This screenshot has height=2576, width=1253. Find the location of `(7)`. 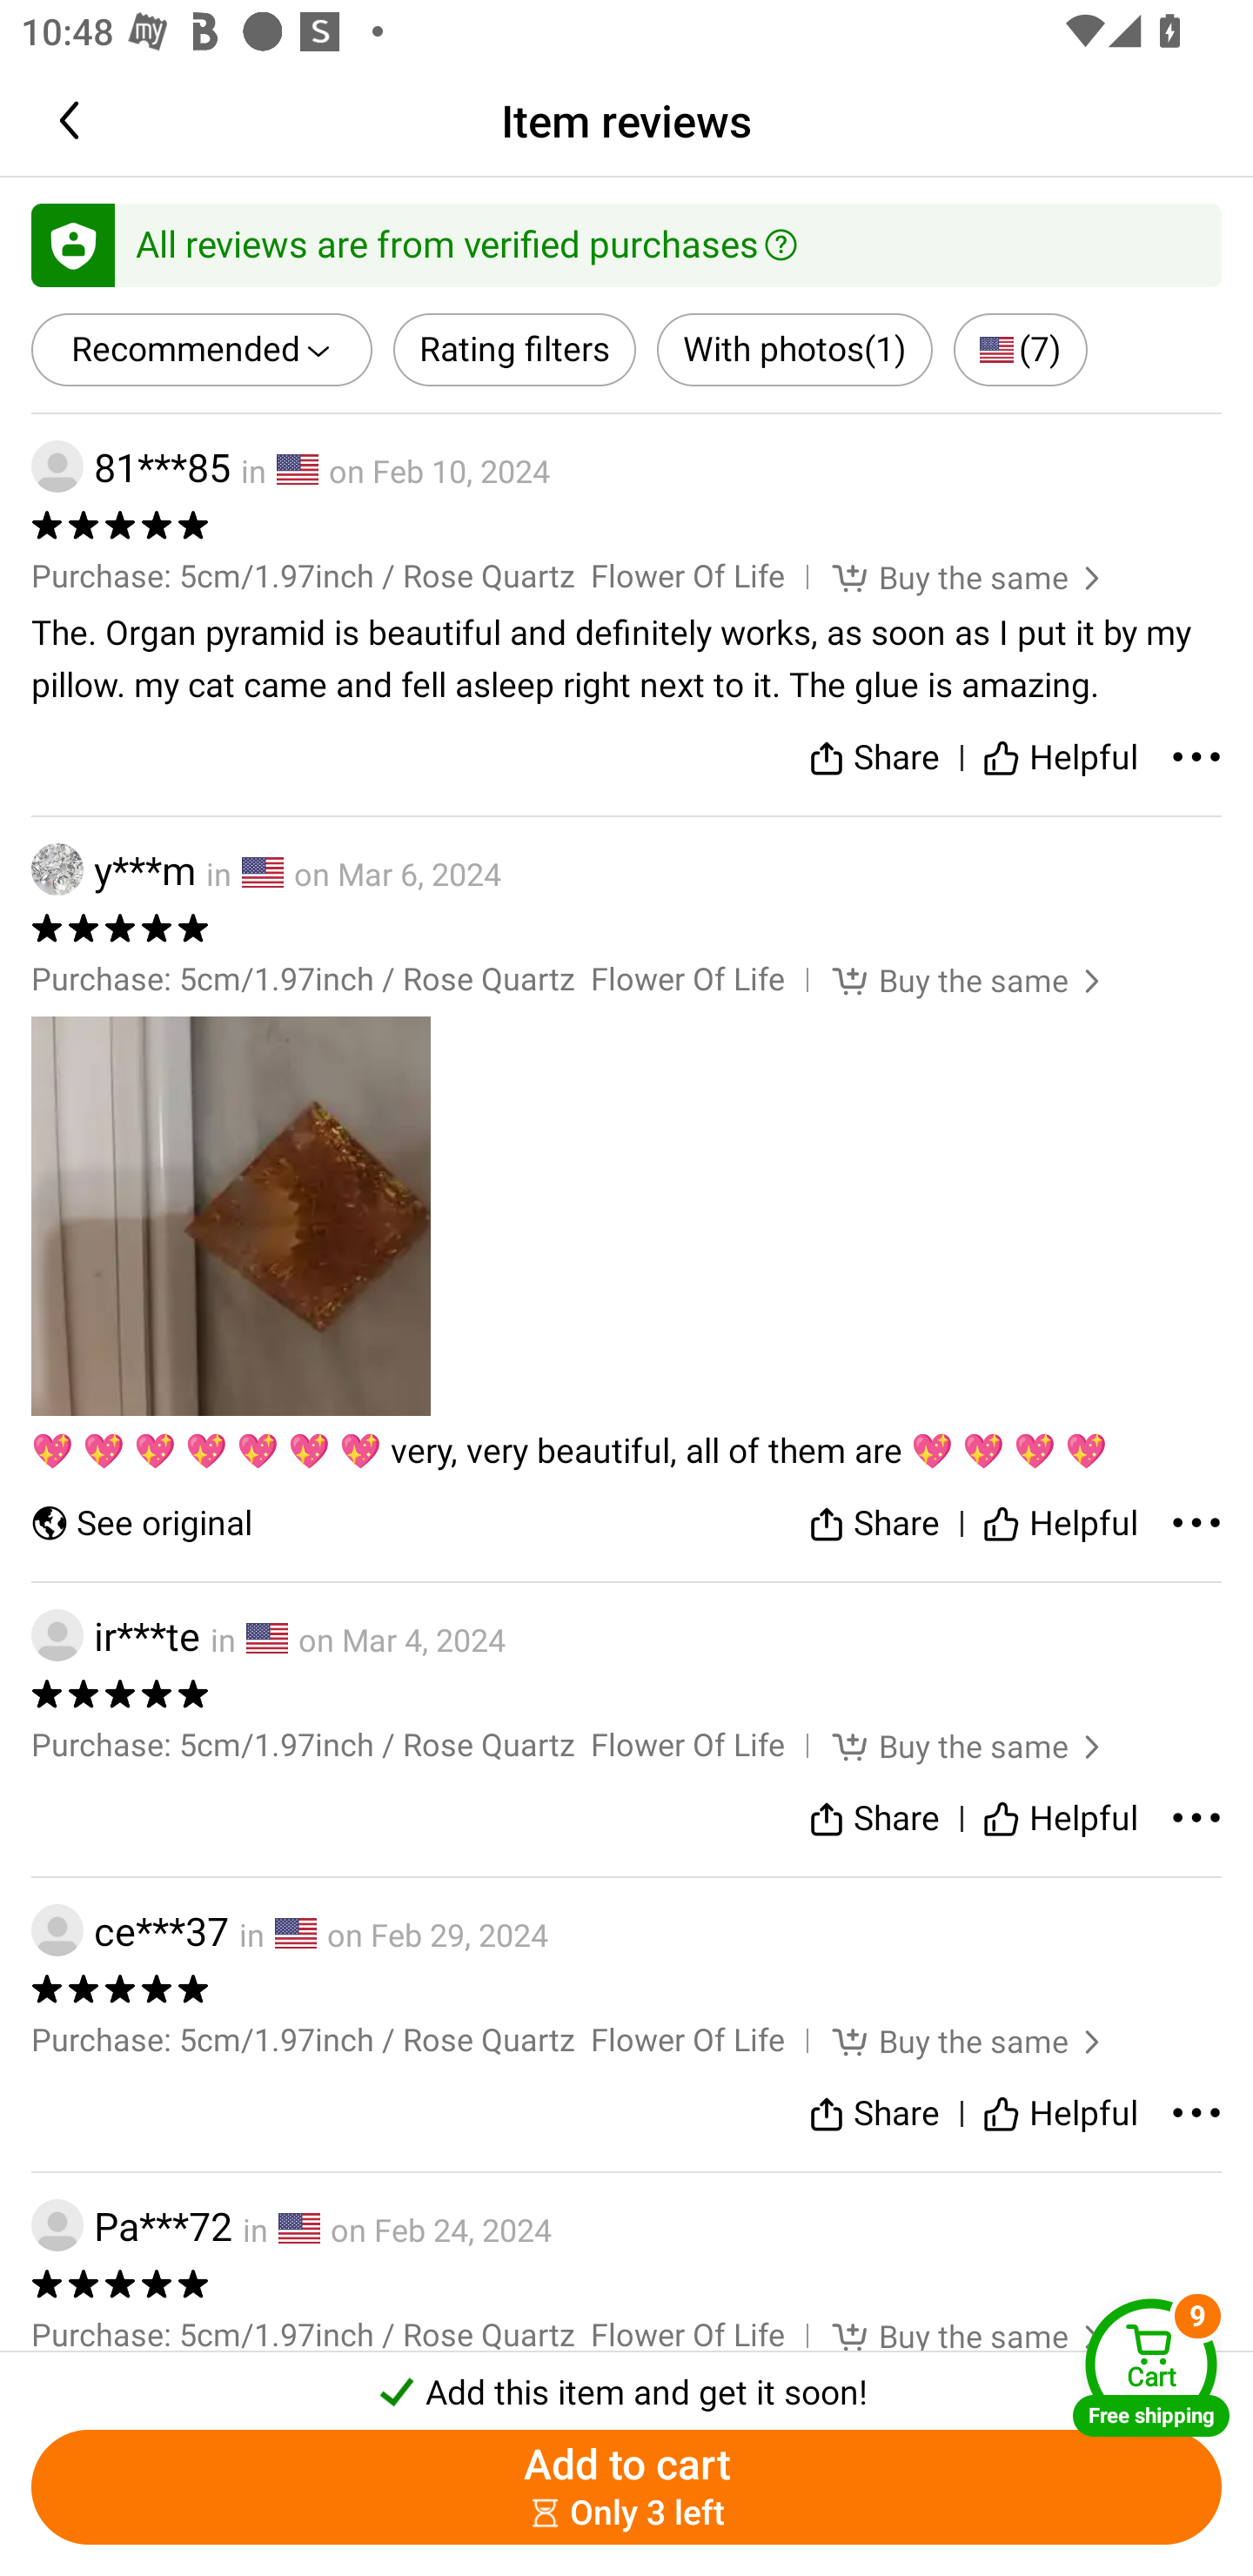

(7) is located at coordinates (1020, 350).